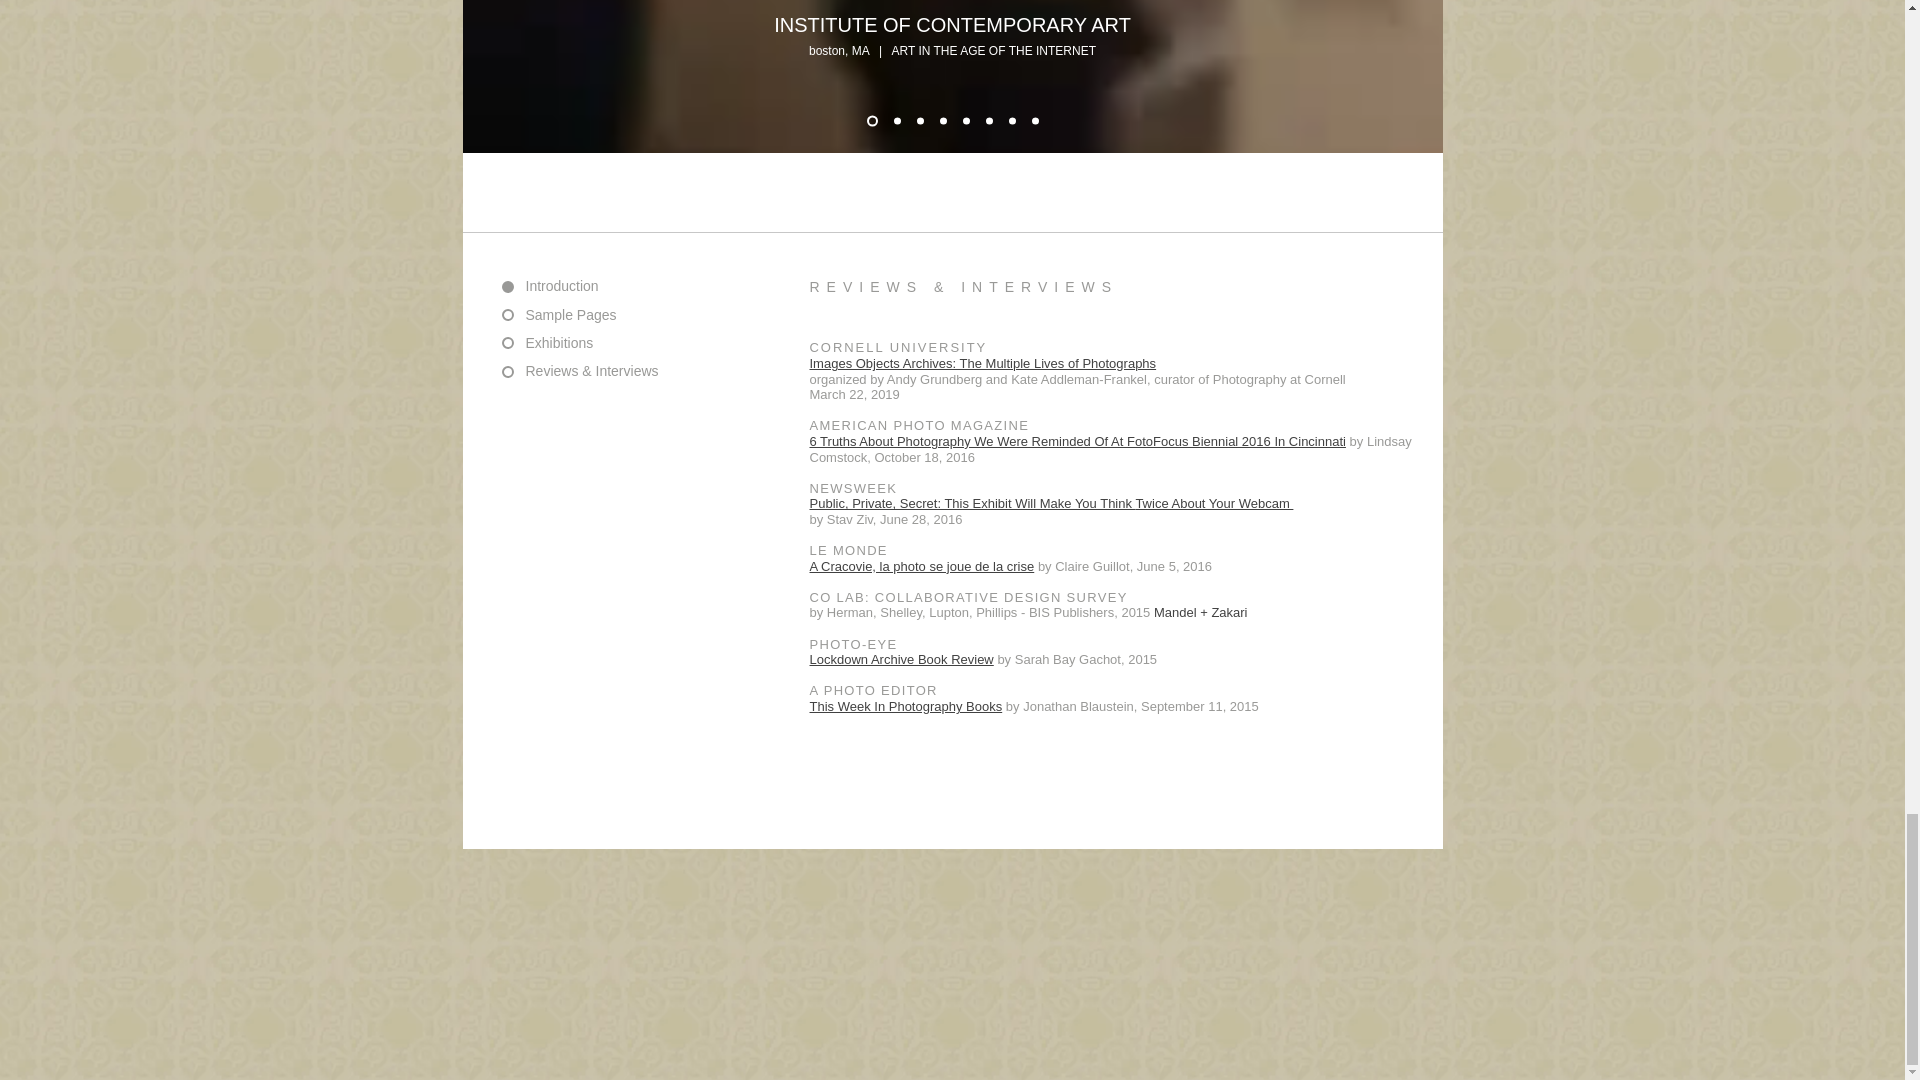 The width and height of the screenshot is (1920, 1080). Describe the element at coordinates (922, 566) in the screenshot. I see `A Cracovie, la photo se joue de la crise` at that location.